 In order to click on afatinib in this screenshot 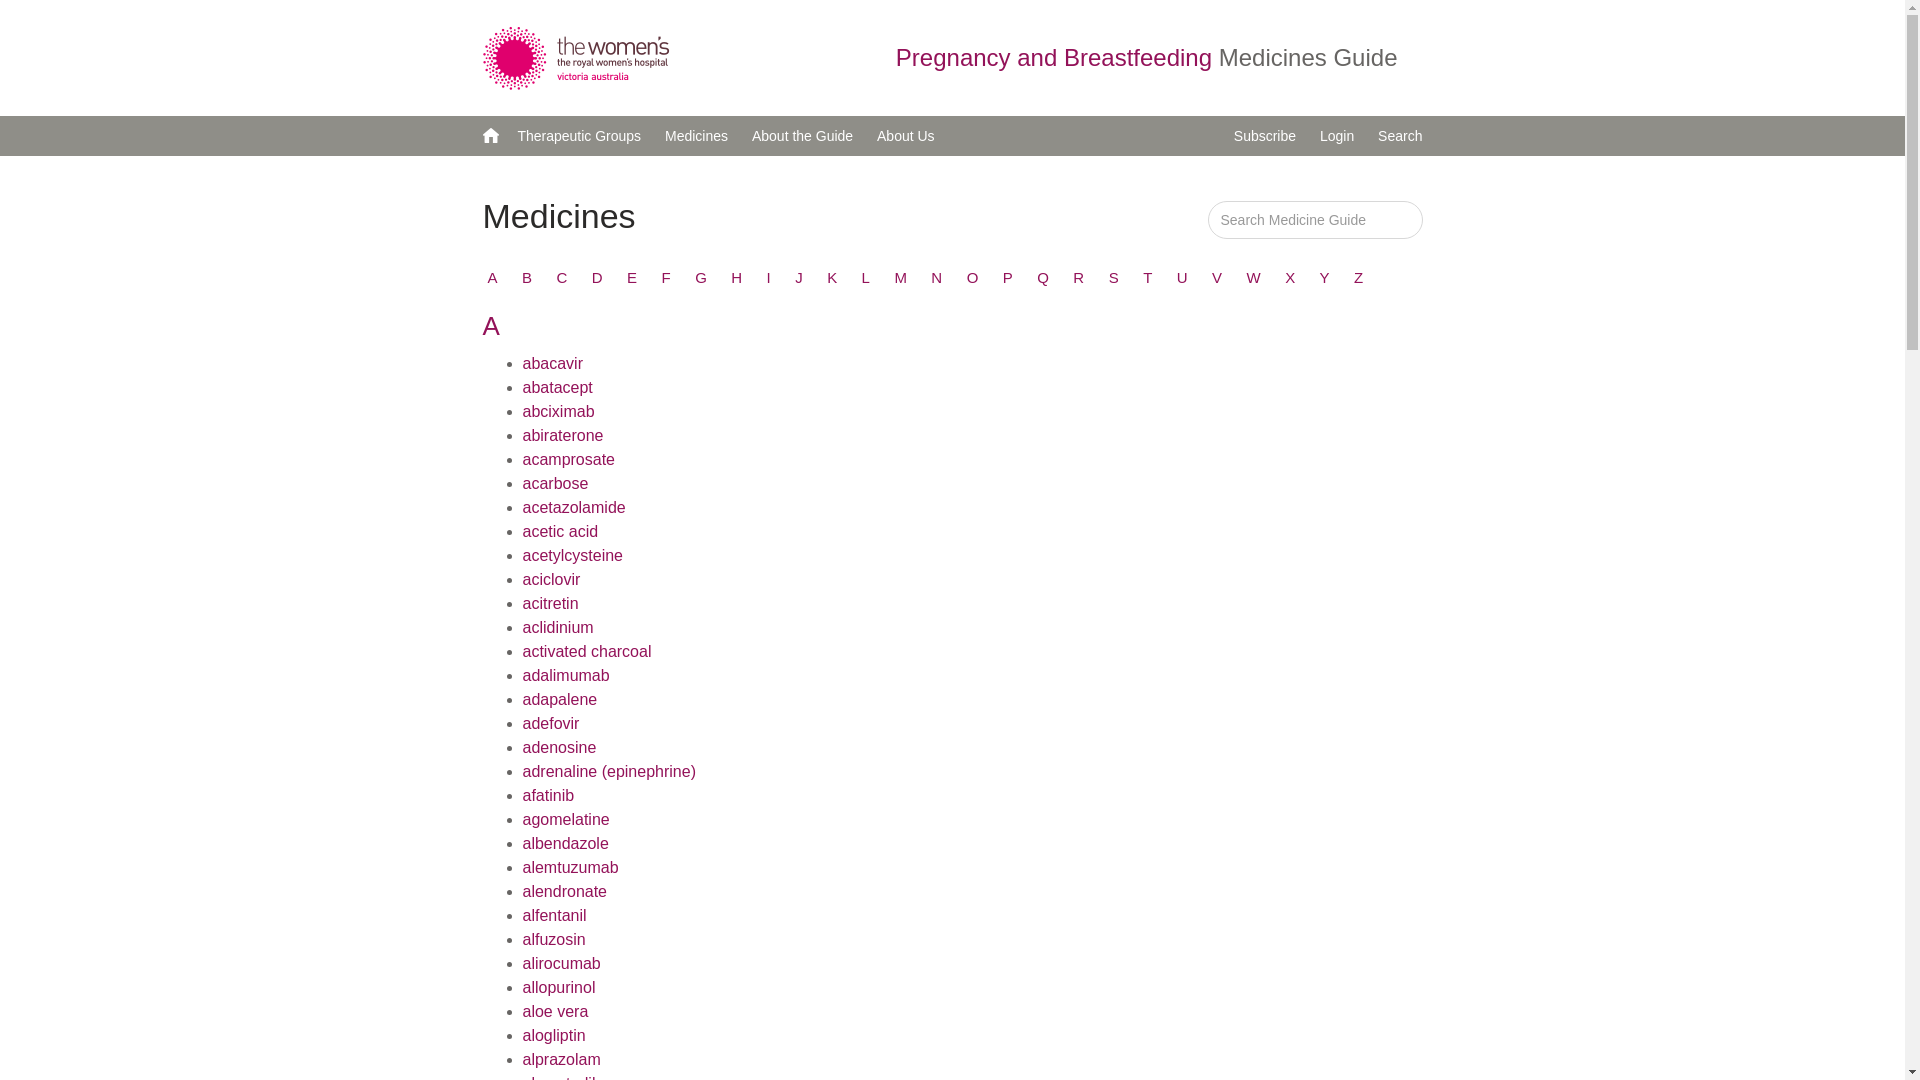, I will do `click(548, 796)`.